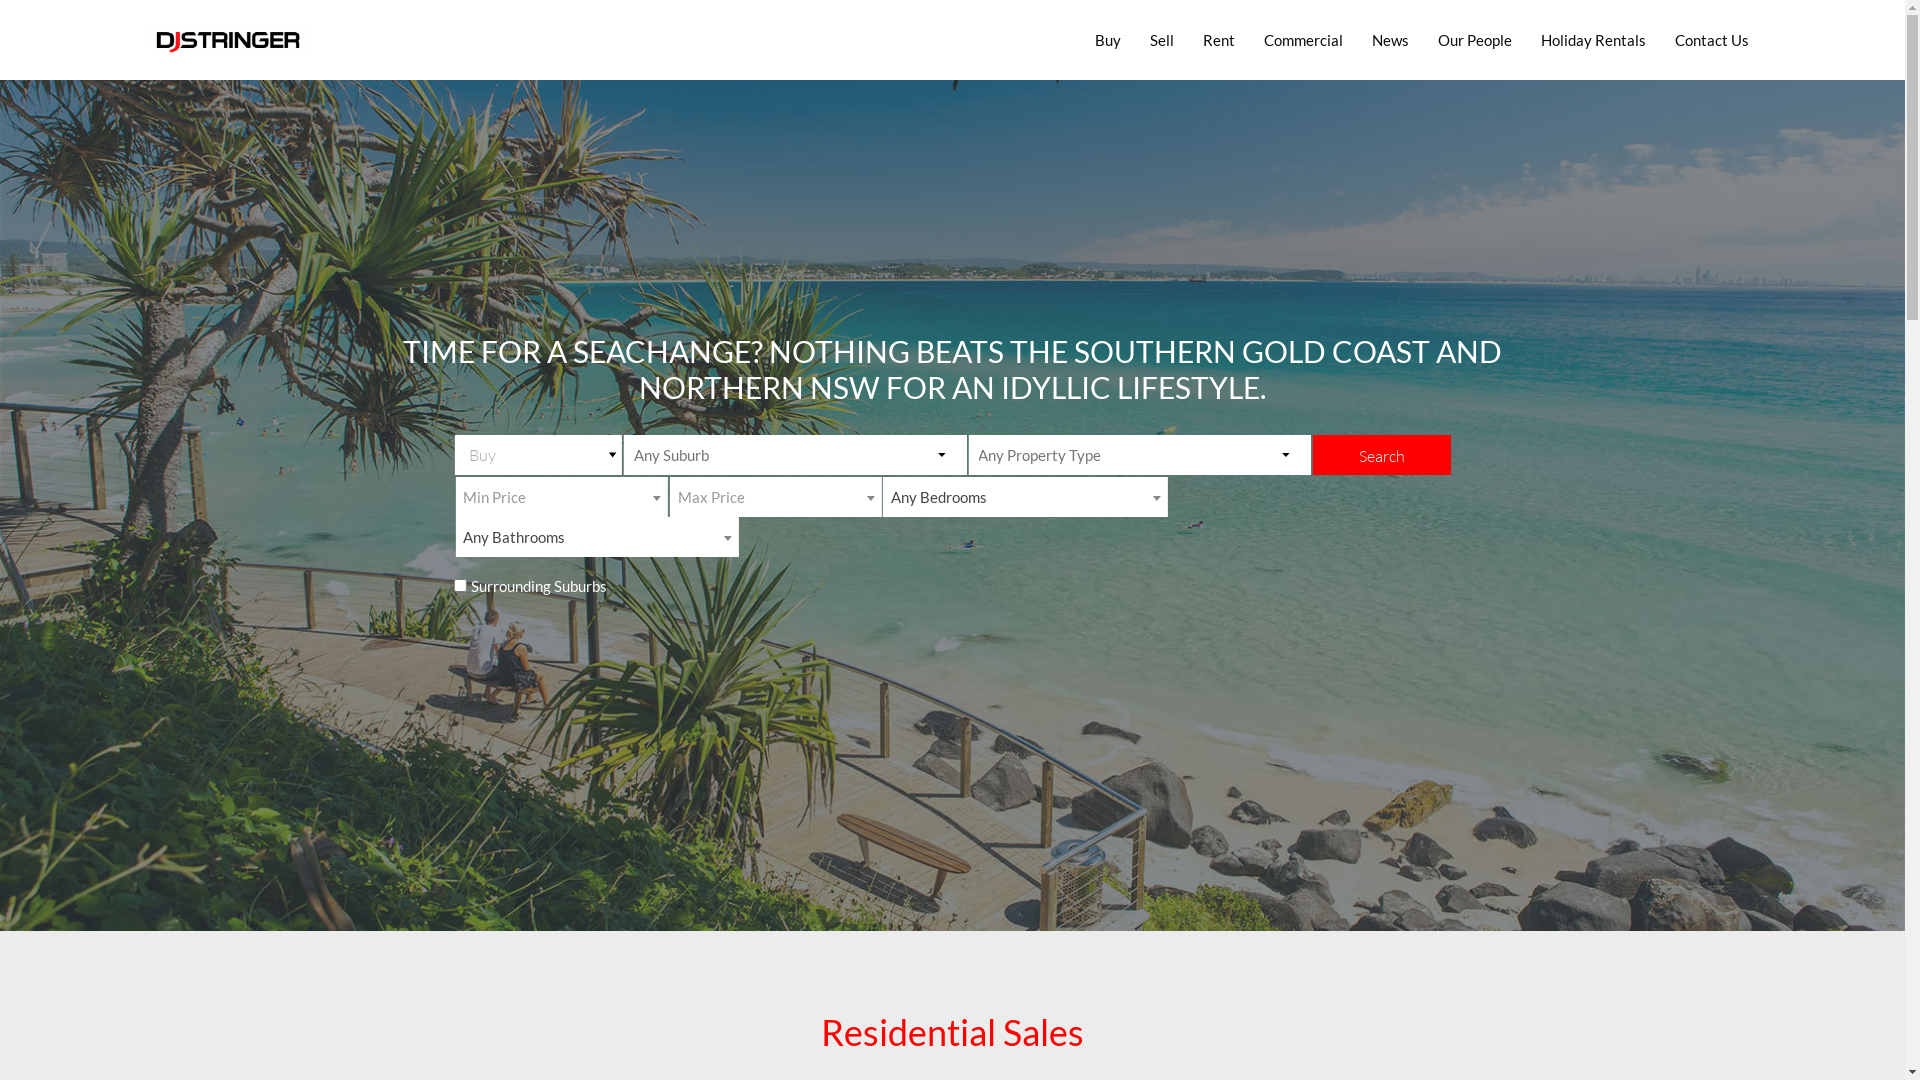 This screenshot has height=1080, width=1920. Describe the element at coordinates (1108, 40) in the screenshot. I see `Buy` at that location.